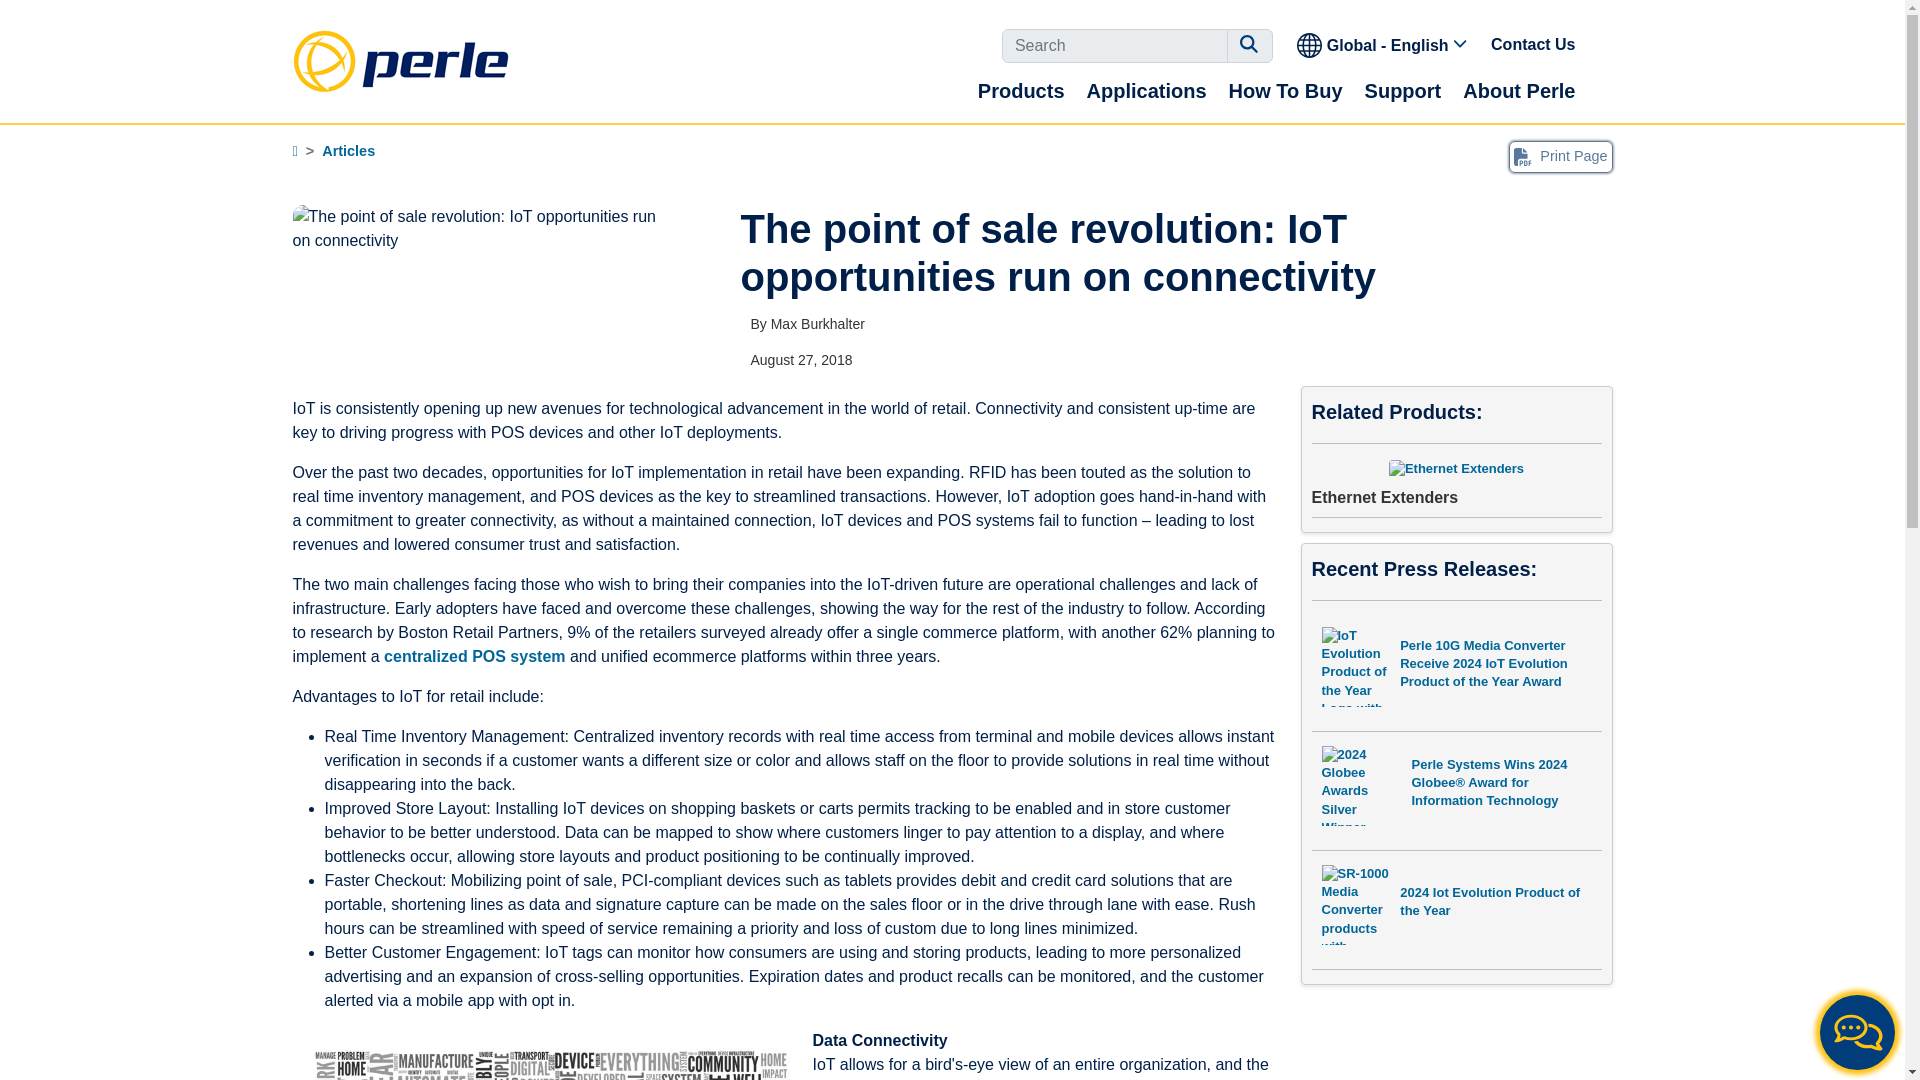 The height and width of the screenshot is (1080, 1920). What do you see at coordinates (474, 656) in the screenshot?
I see `centralized POS system` at bounding box center [474, 656].